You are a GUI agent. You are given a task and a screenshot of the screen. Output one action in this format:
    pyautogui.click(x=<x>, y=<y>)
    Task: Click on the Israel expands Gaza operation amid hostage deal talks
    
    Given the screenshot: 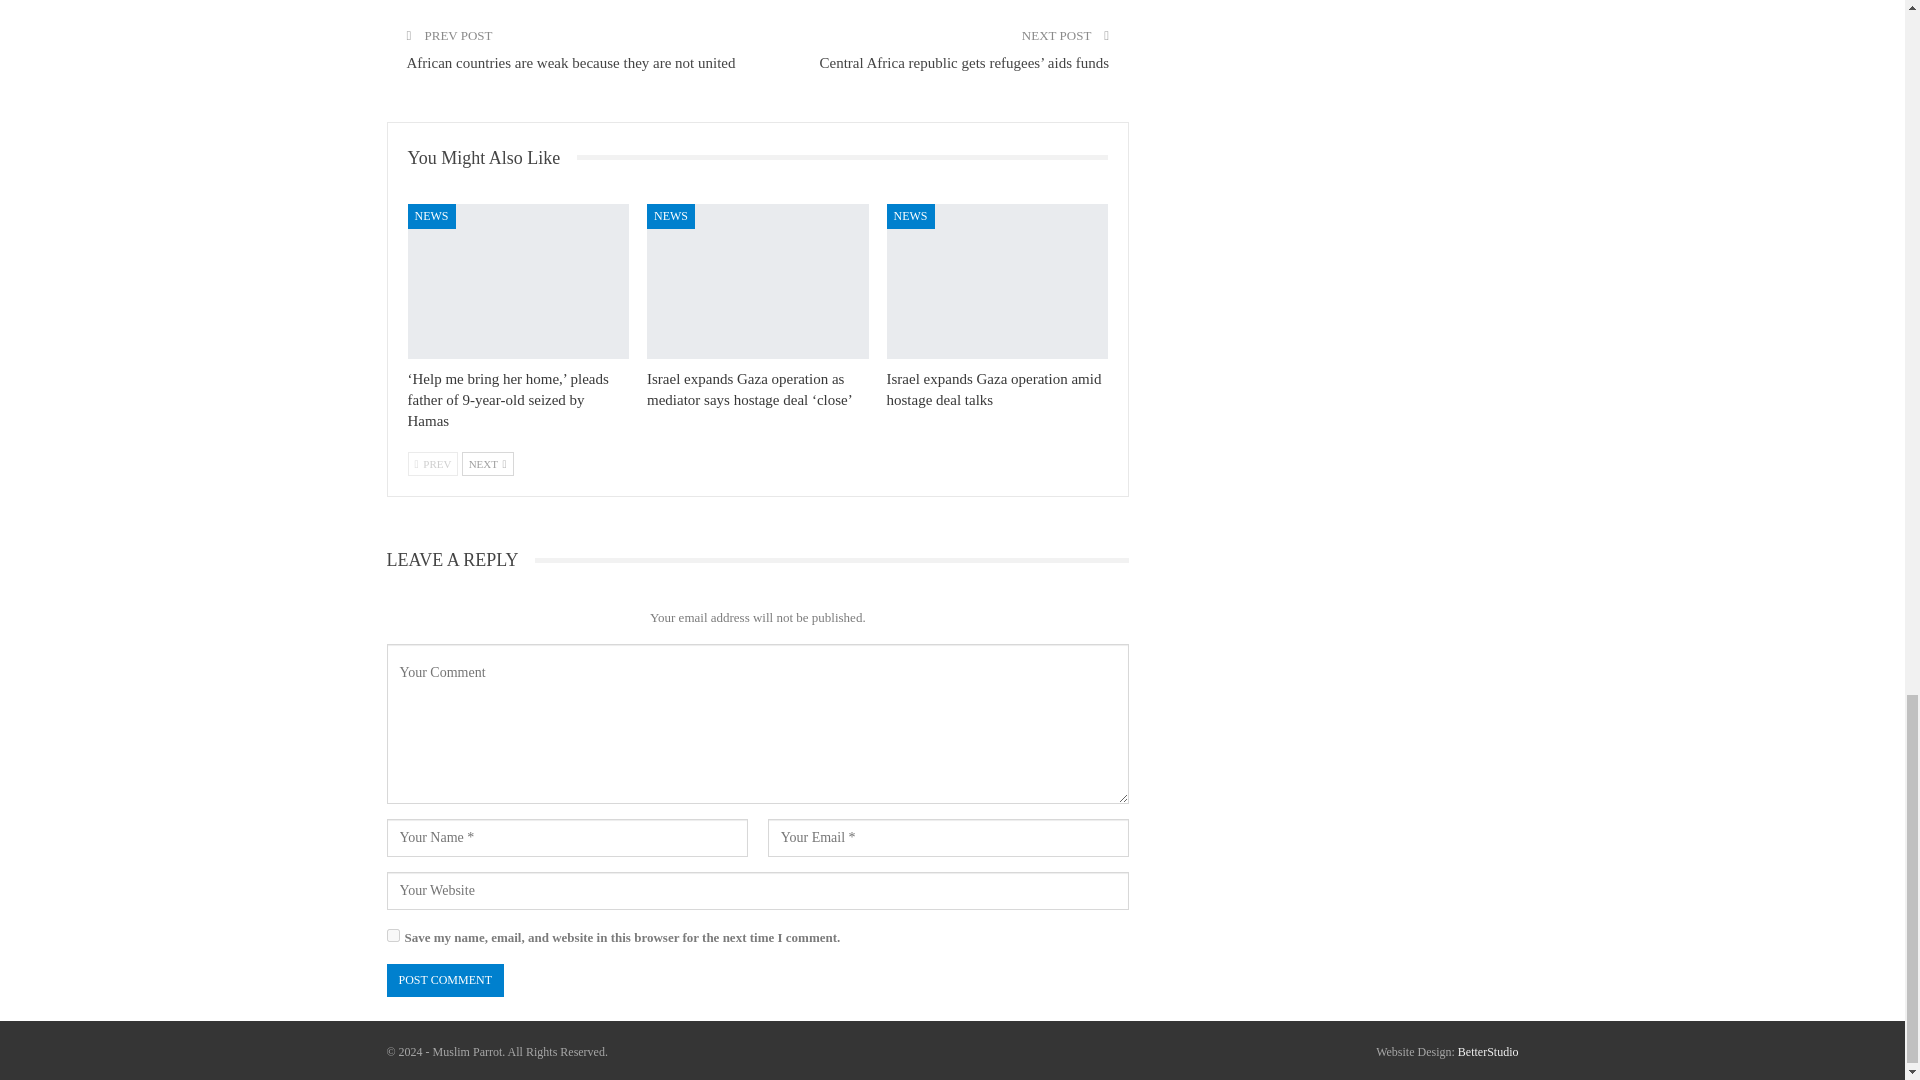 What is the action you would take?
    pyautogui.click(x=994, y=390)
    